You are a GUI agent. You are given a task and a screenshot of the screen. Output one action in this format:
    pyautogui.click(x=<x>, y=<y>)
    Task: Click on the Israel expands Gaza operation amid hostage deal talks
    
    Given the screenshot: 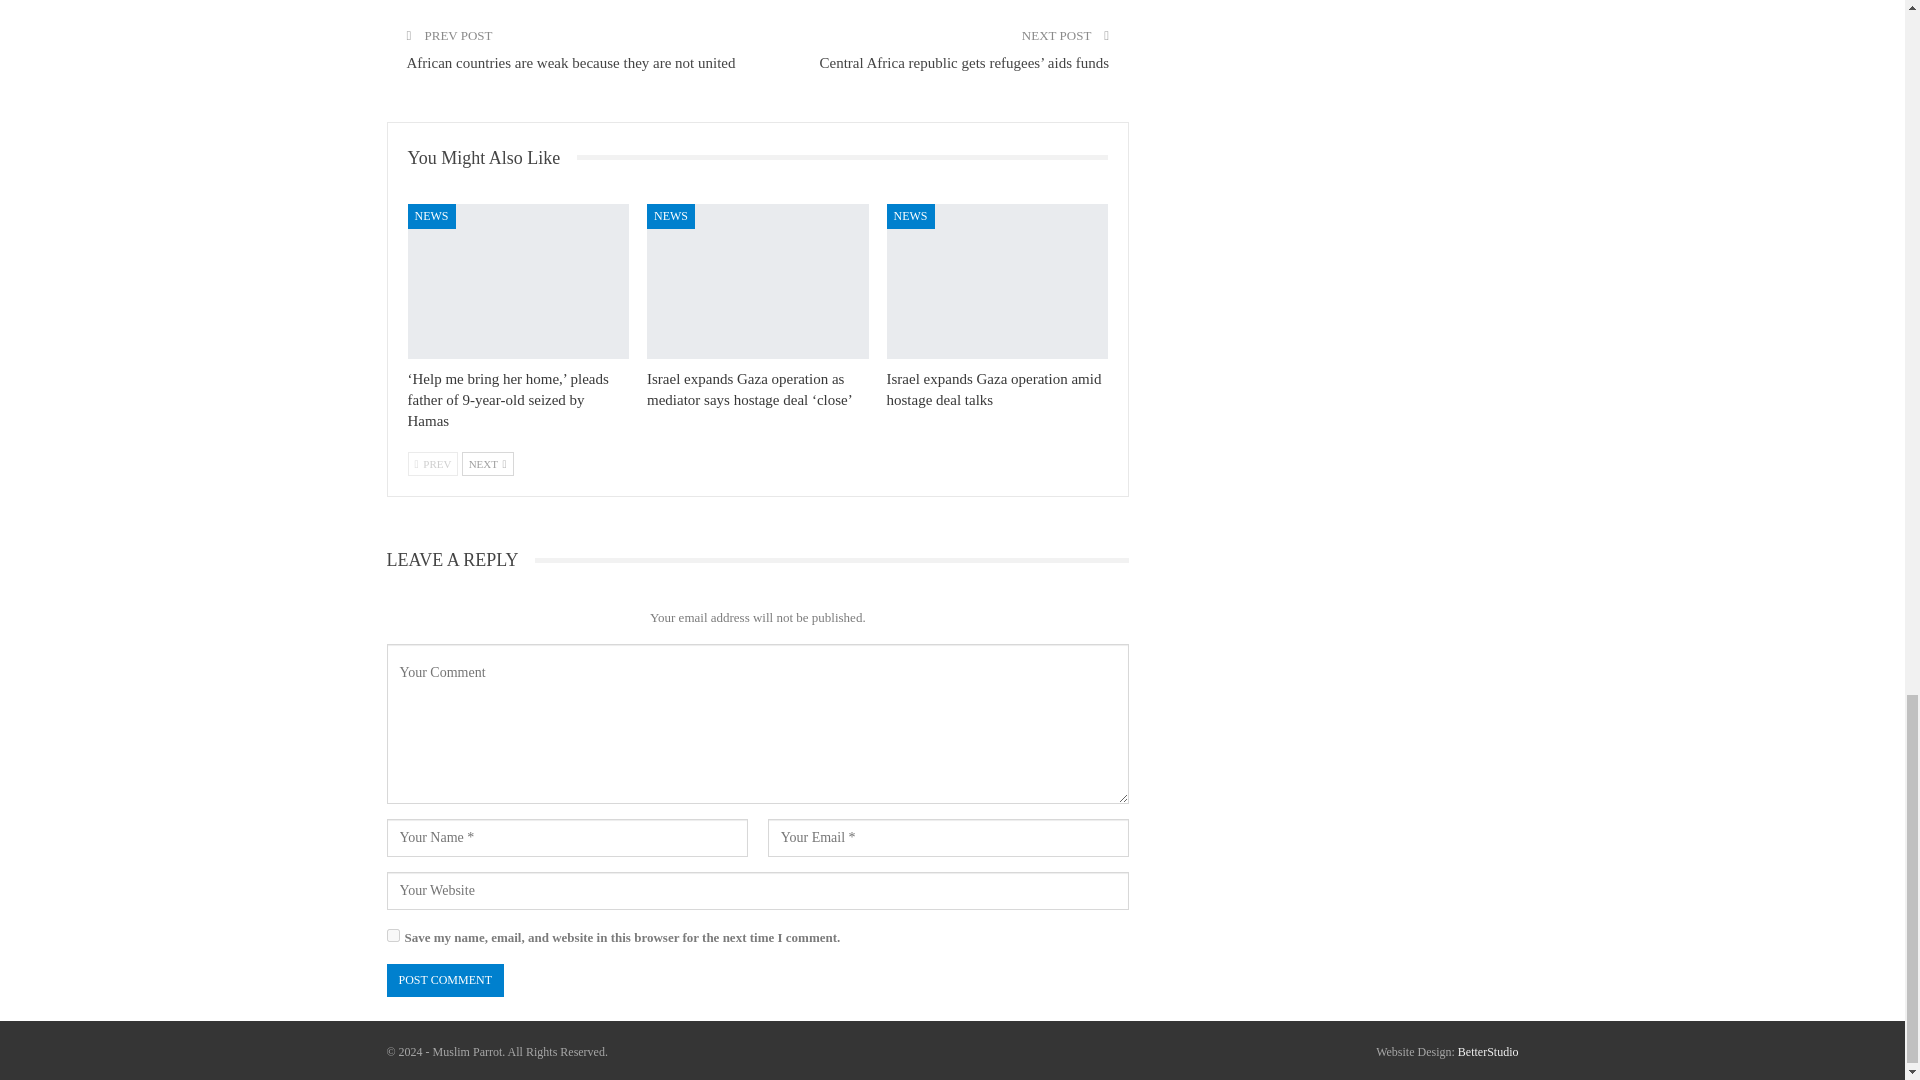 What is the action you would take?
    pyautogui.click(x=994, y=390)
    